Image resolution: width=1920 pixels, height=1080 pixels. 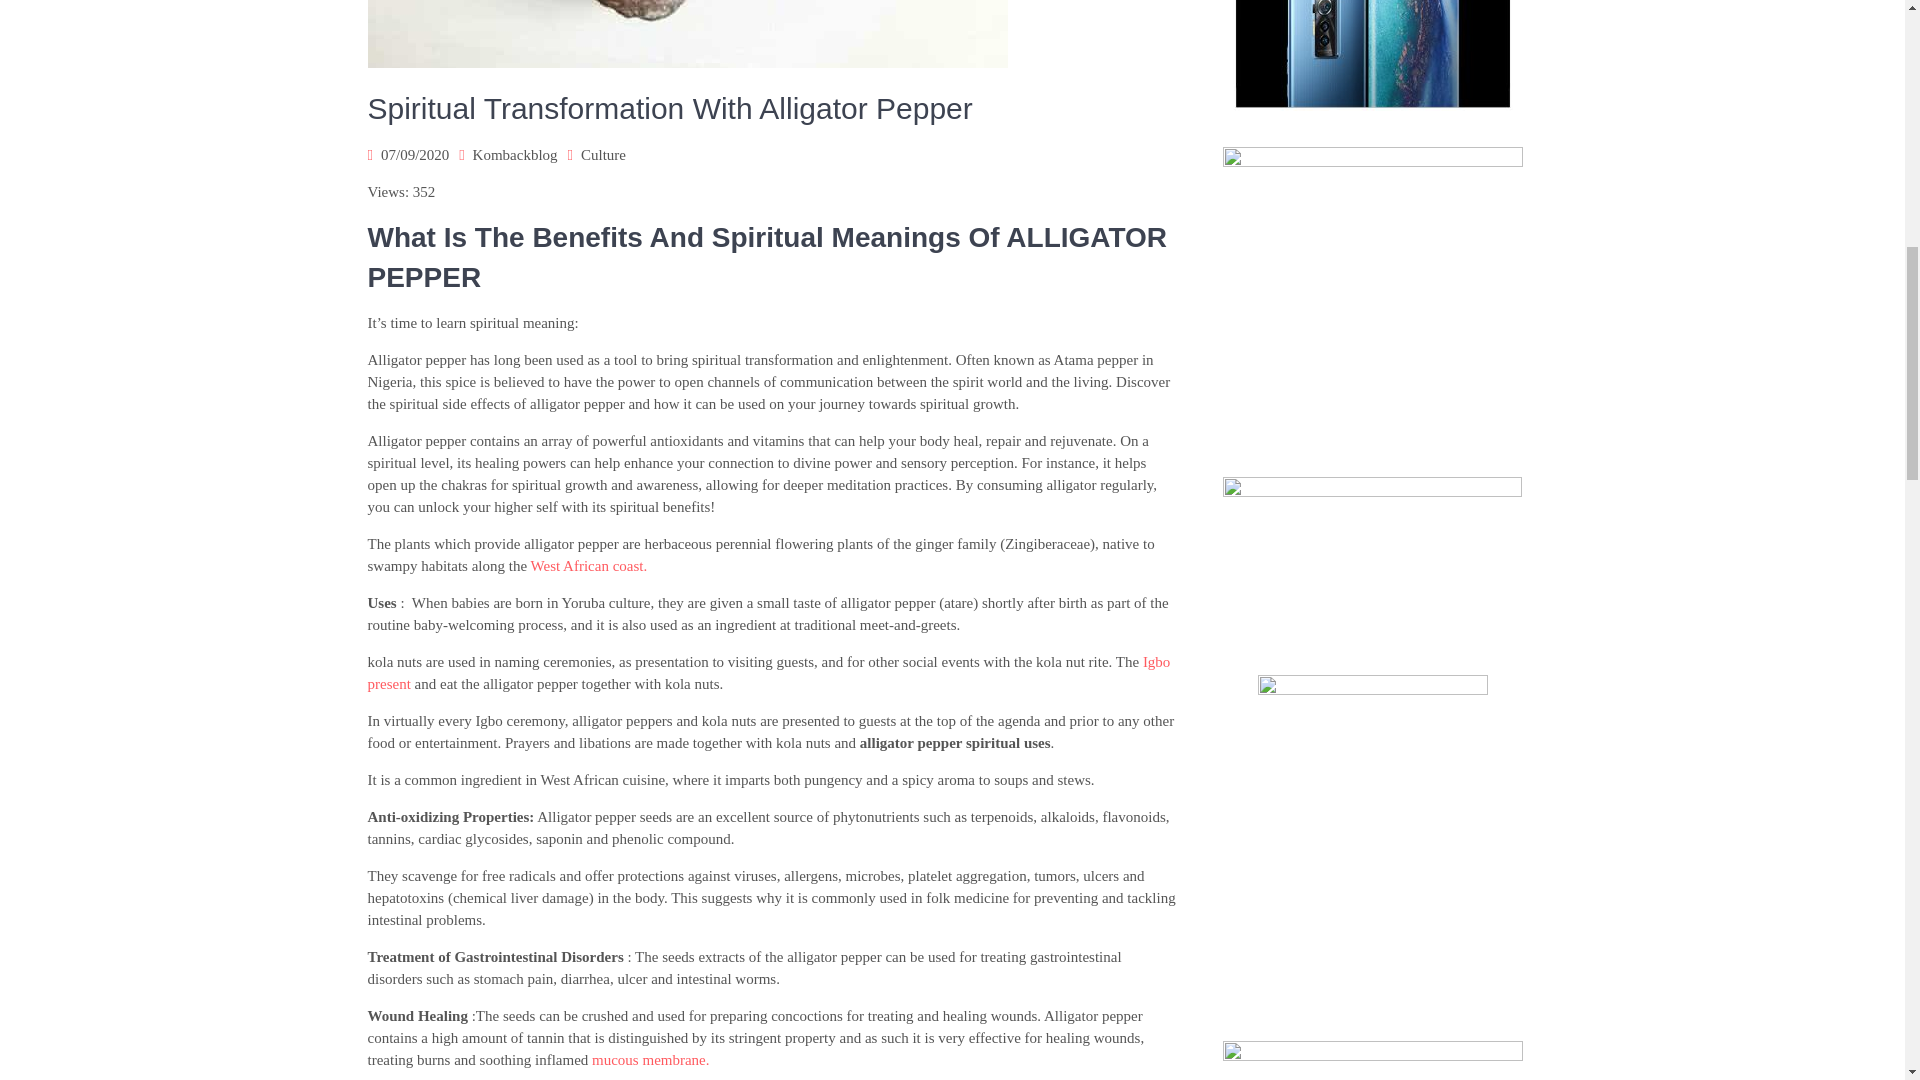 I want to click on West African coast., so click(x=590, y=566).